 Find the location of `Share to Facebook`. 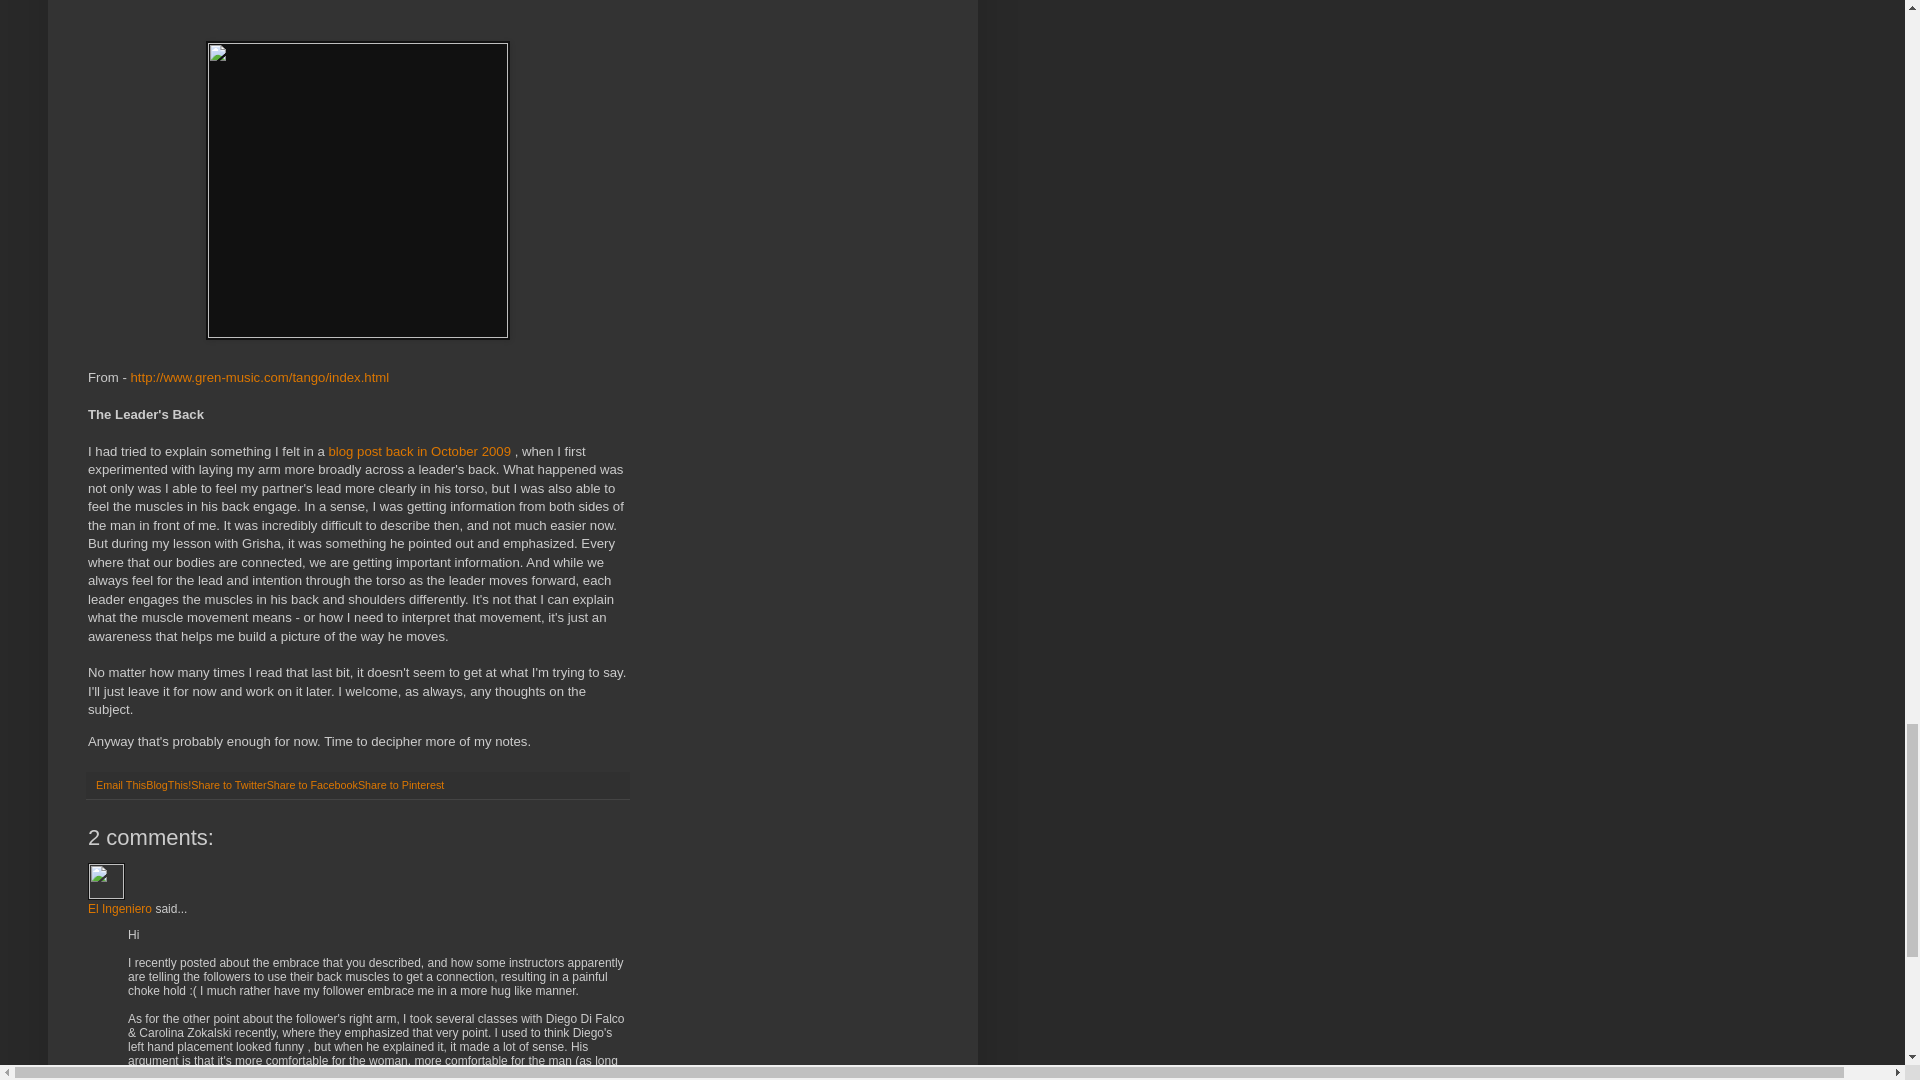

Share to Facebook is located at coordinates (312, 784).